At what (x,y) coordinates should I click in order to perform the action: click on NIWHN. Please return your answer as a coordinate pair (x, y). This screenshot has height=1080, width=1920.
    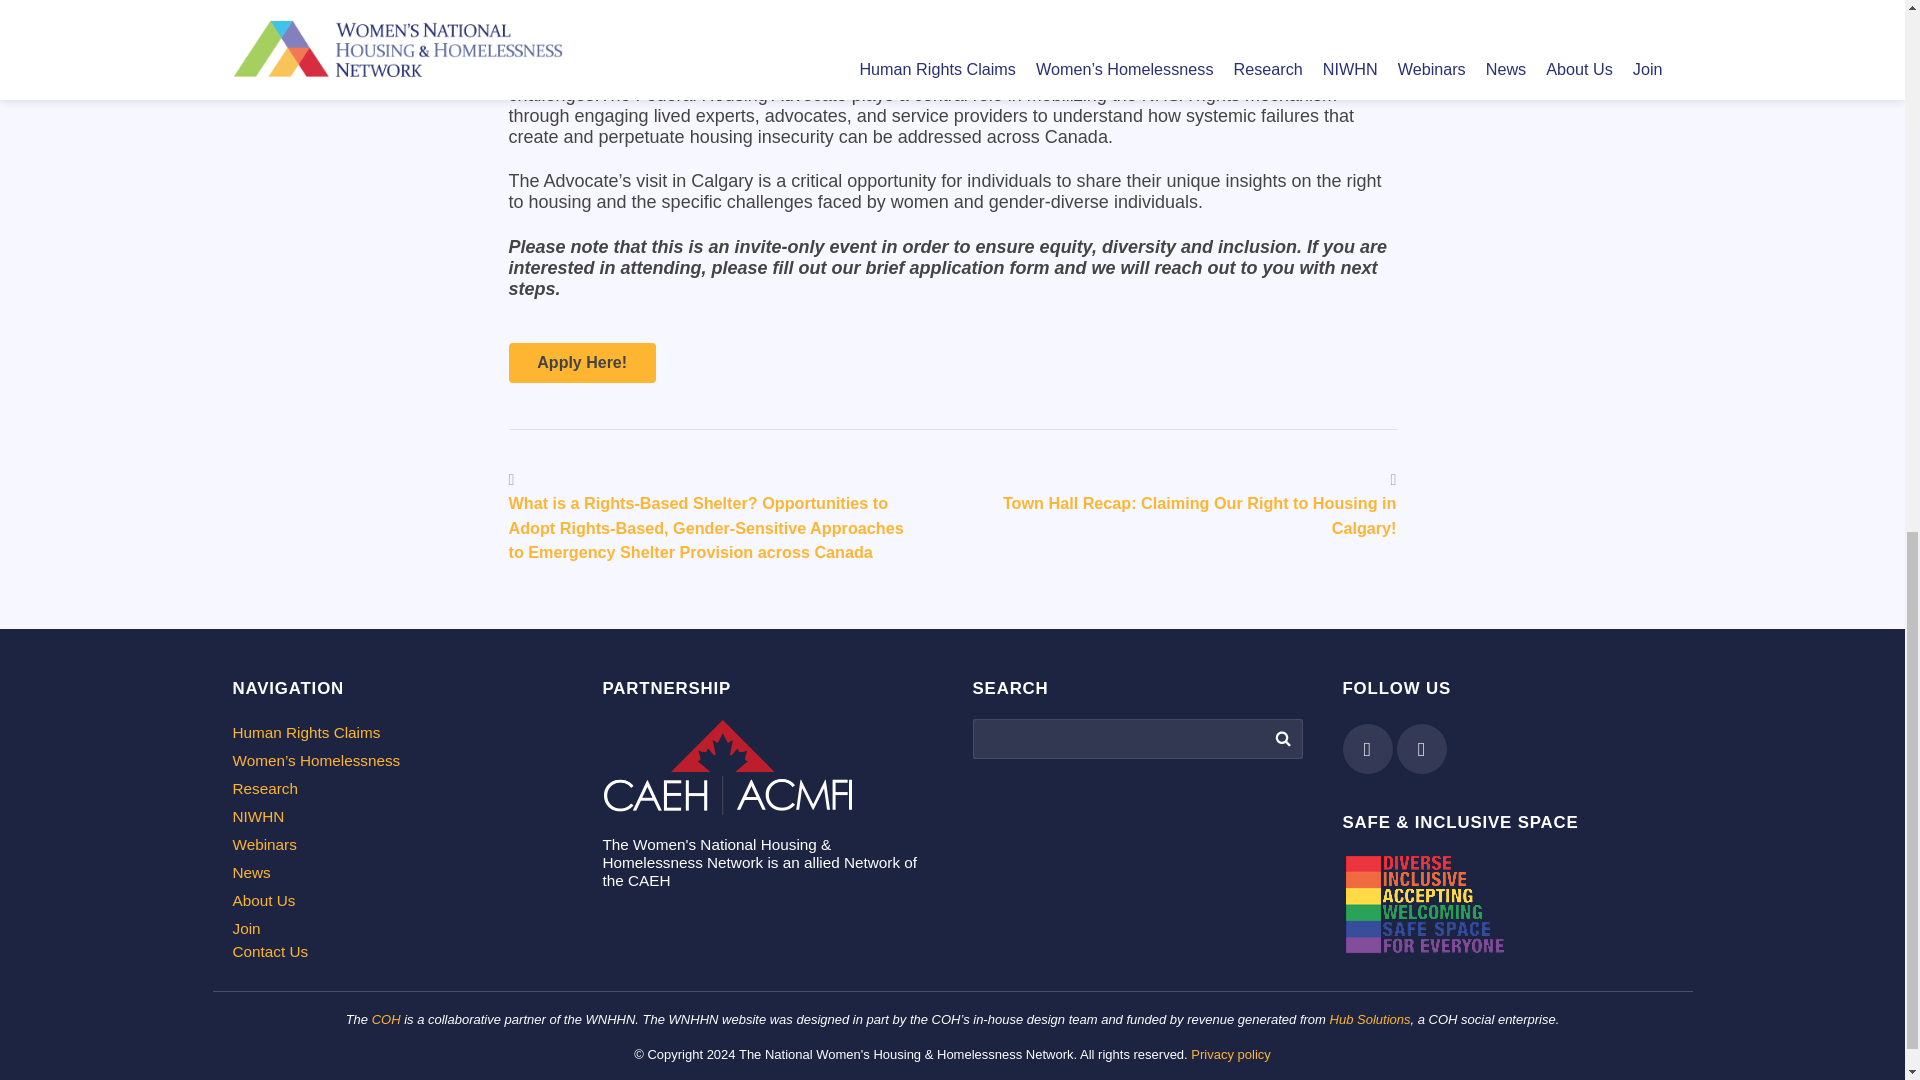
    Looking at the image, I should click on (397, 816).